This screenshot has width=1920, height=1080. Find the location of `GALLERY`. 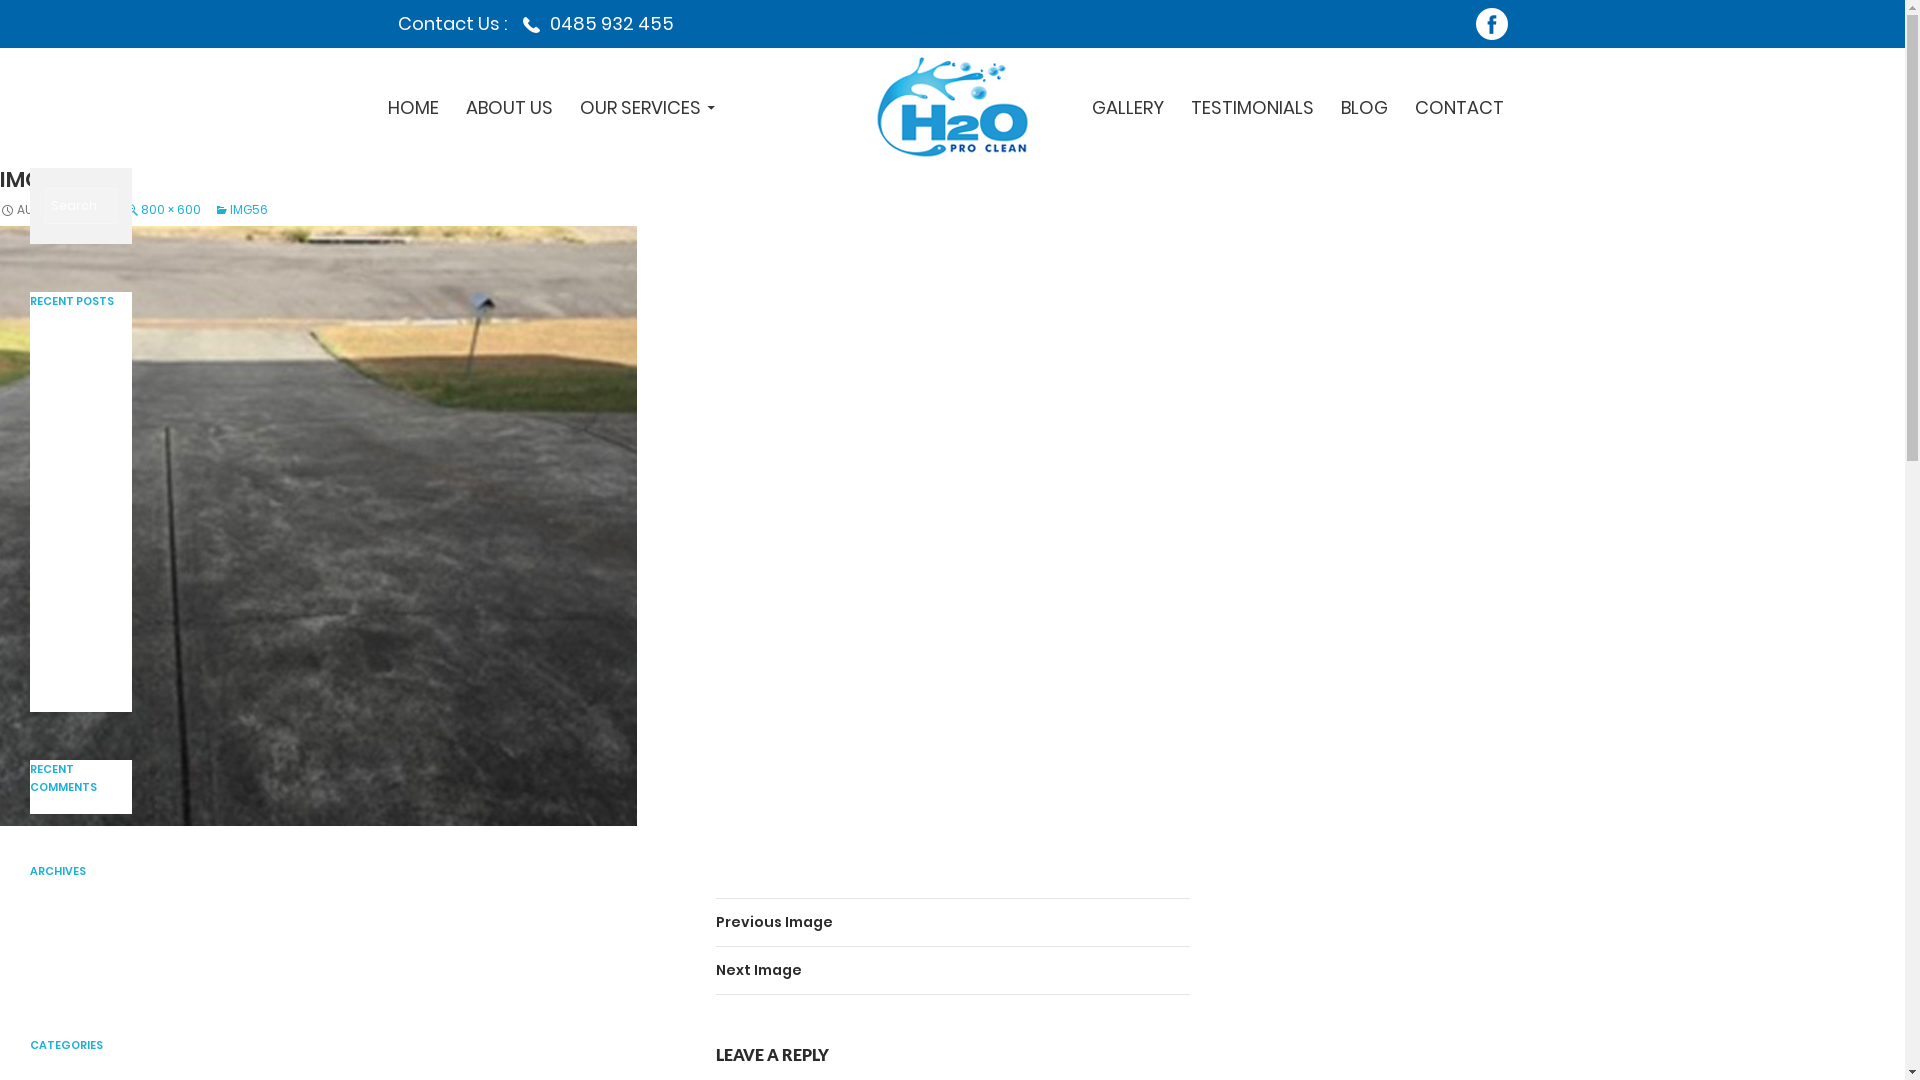

GALLERY is located at coordinates (1128, 108).